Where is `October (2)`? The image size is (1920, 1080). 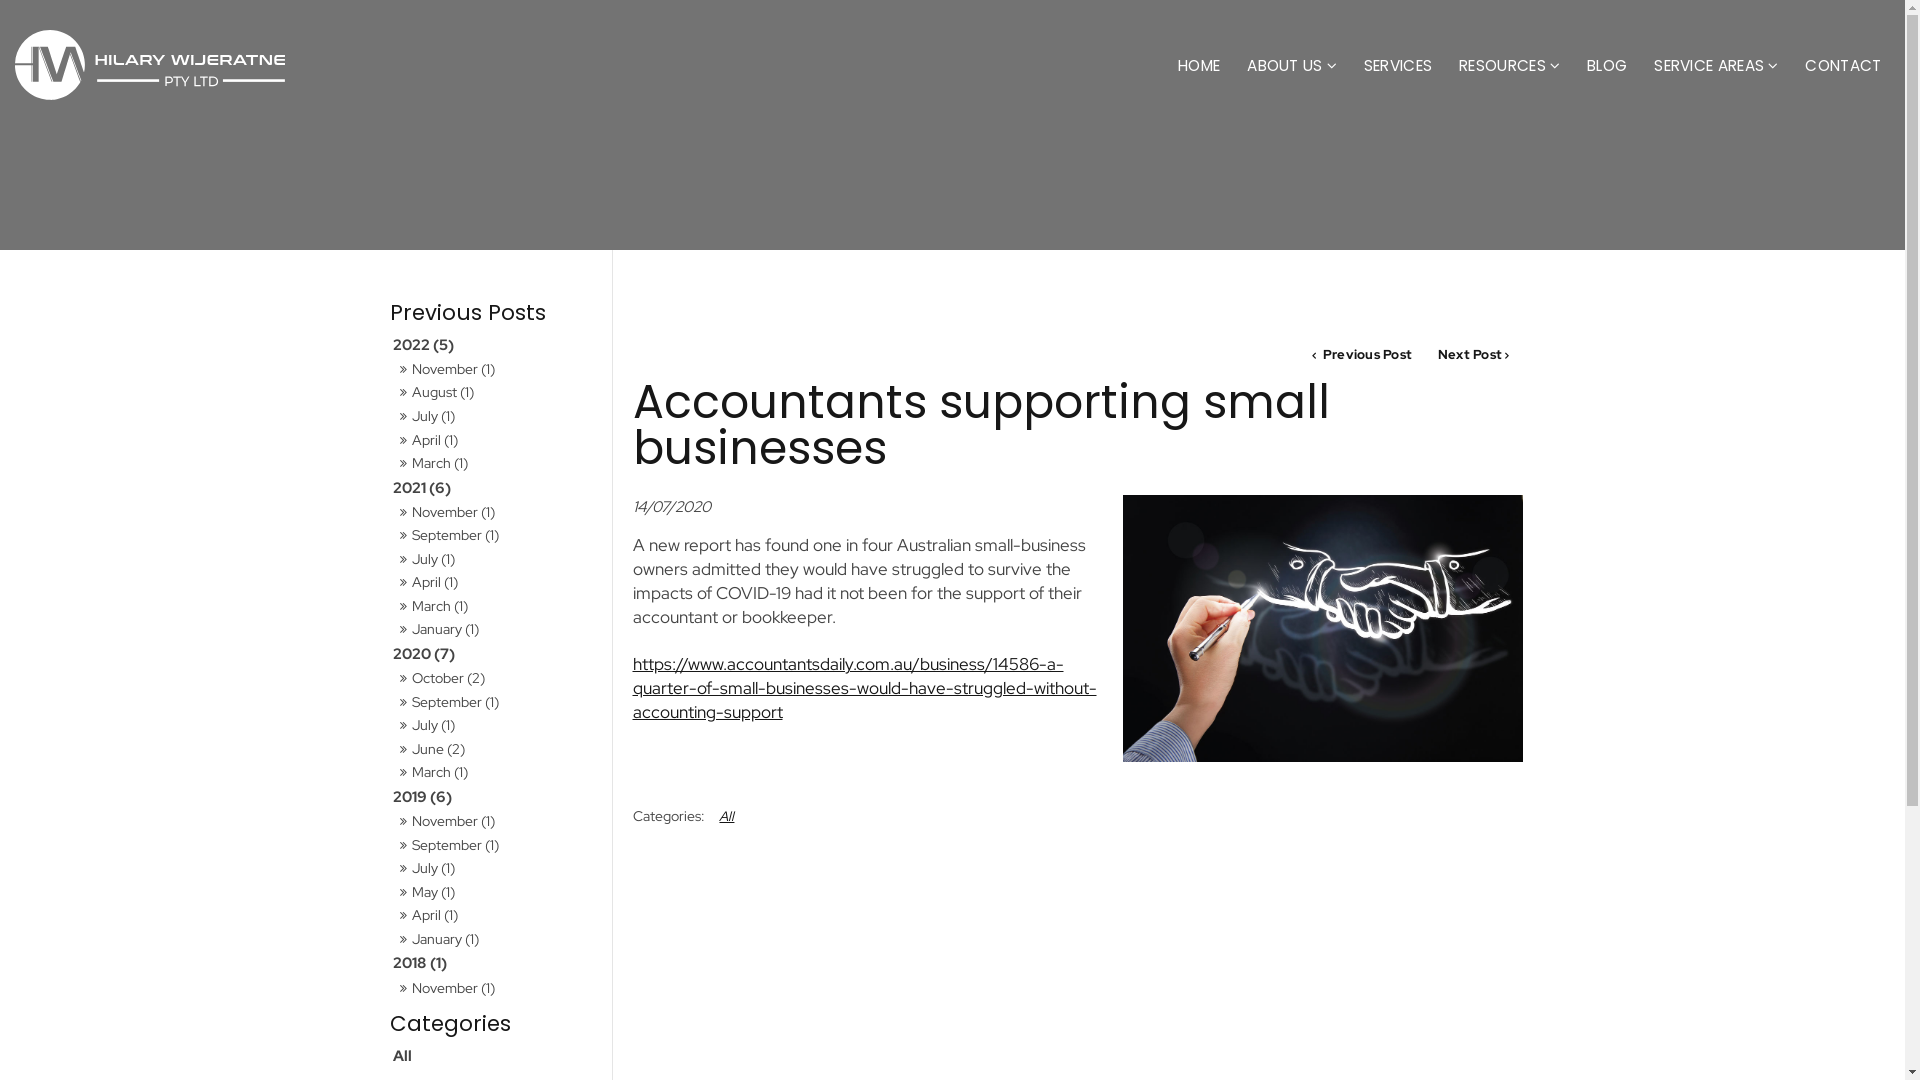
October (2) is located at coordinates (497, 678).